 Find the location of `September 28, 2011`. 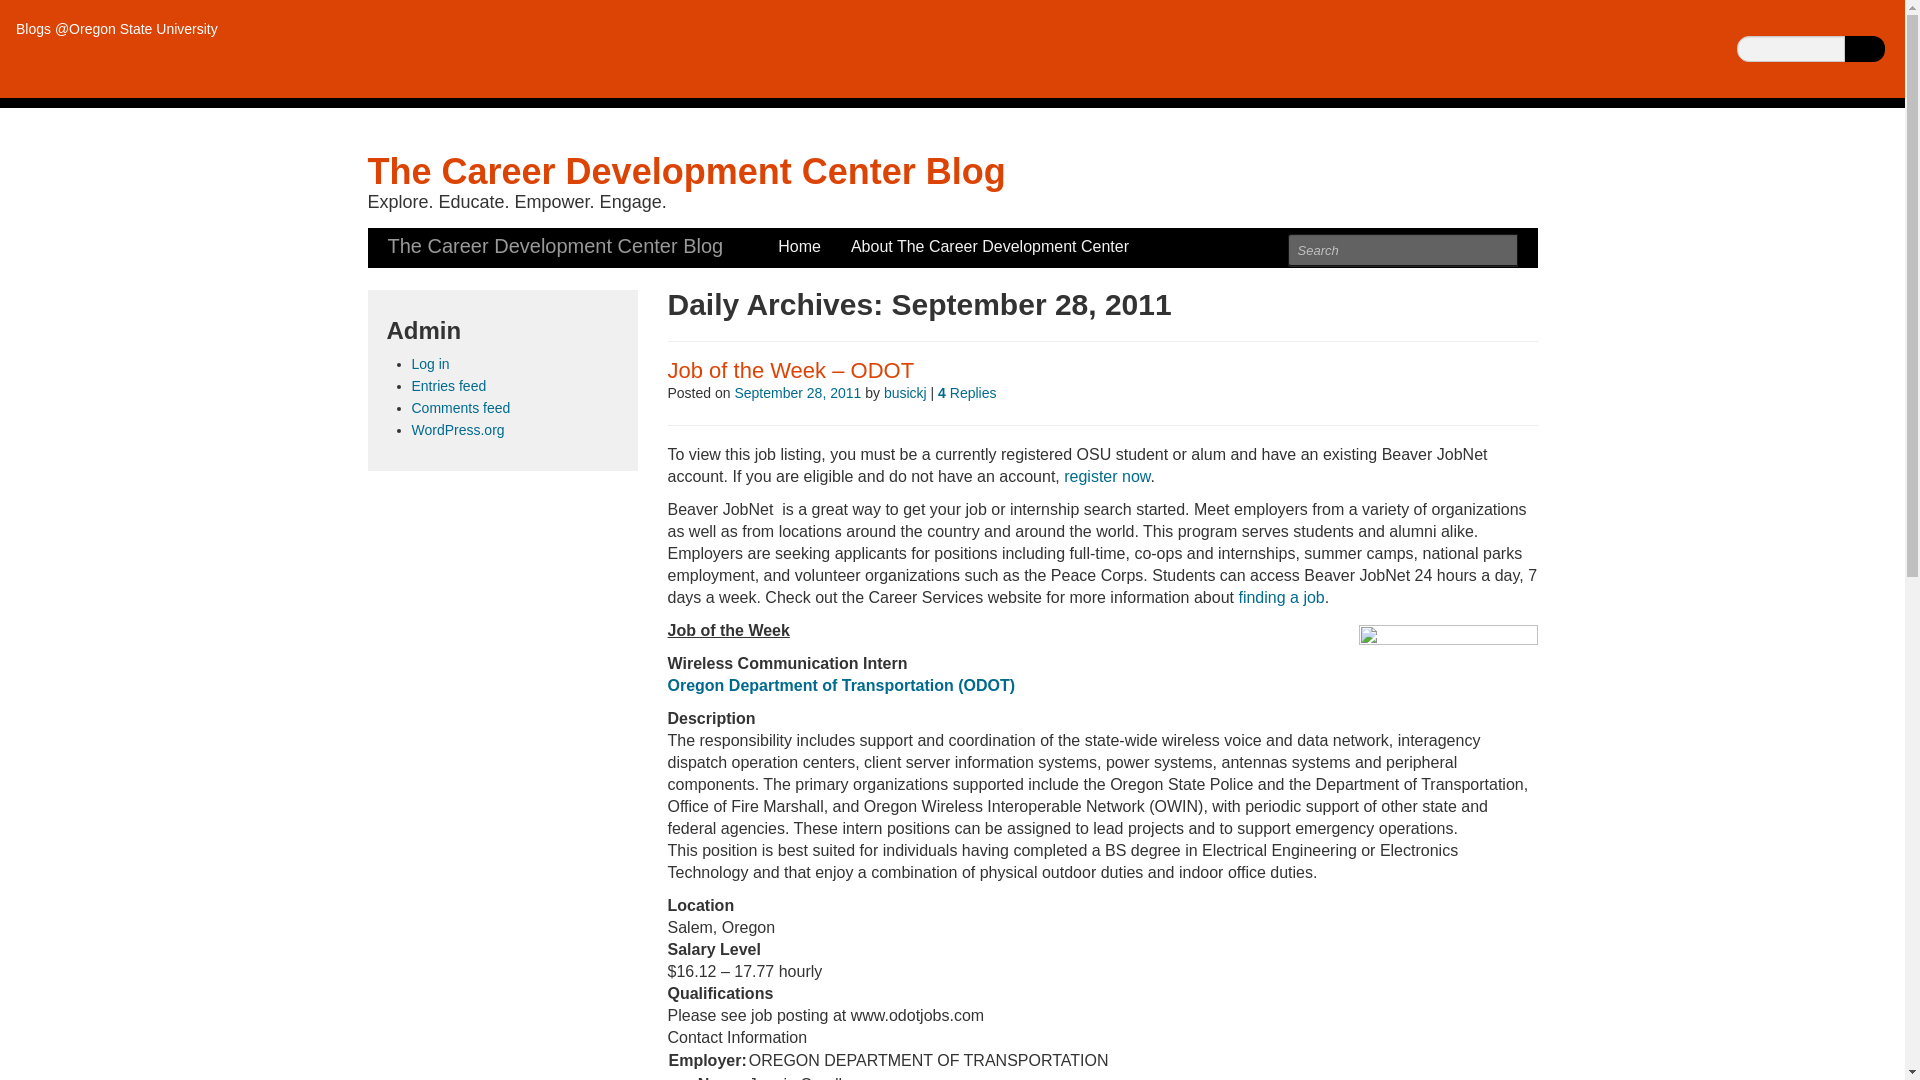

September 28, 2011 is located at coordinates (796, 392).